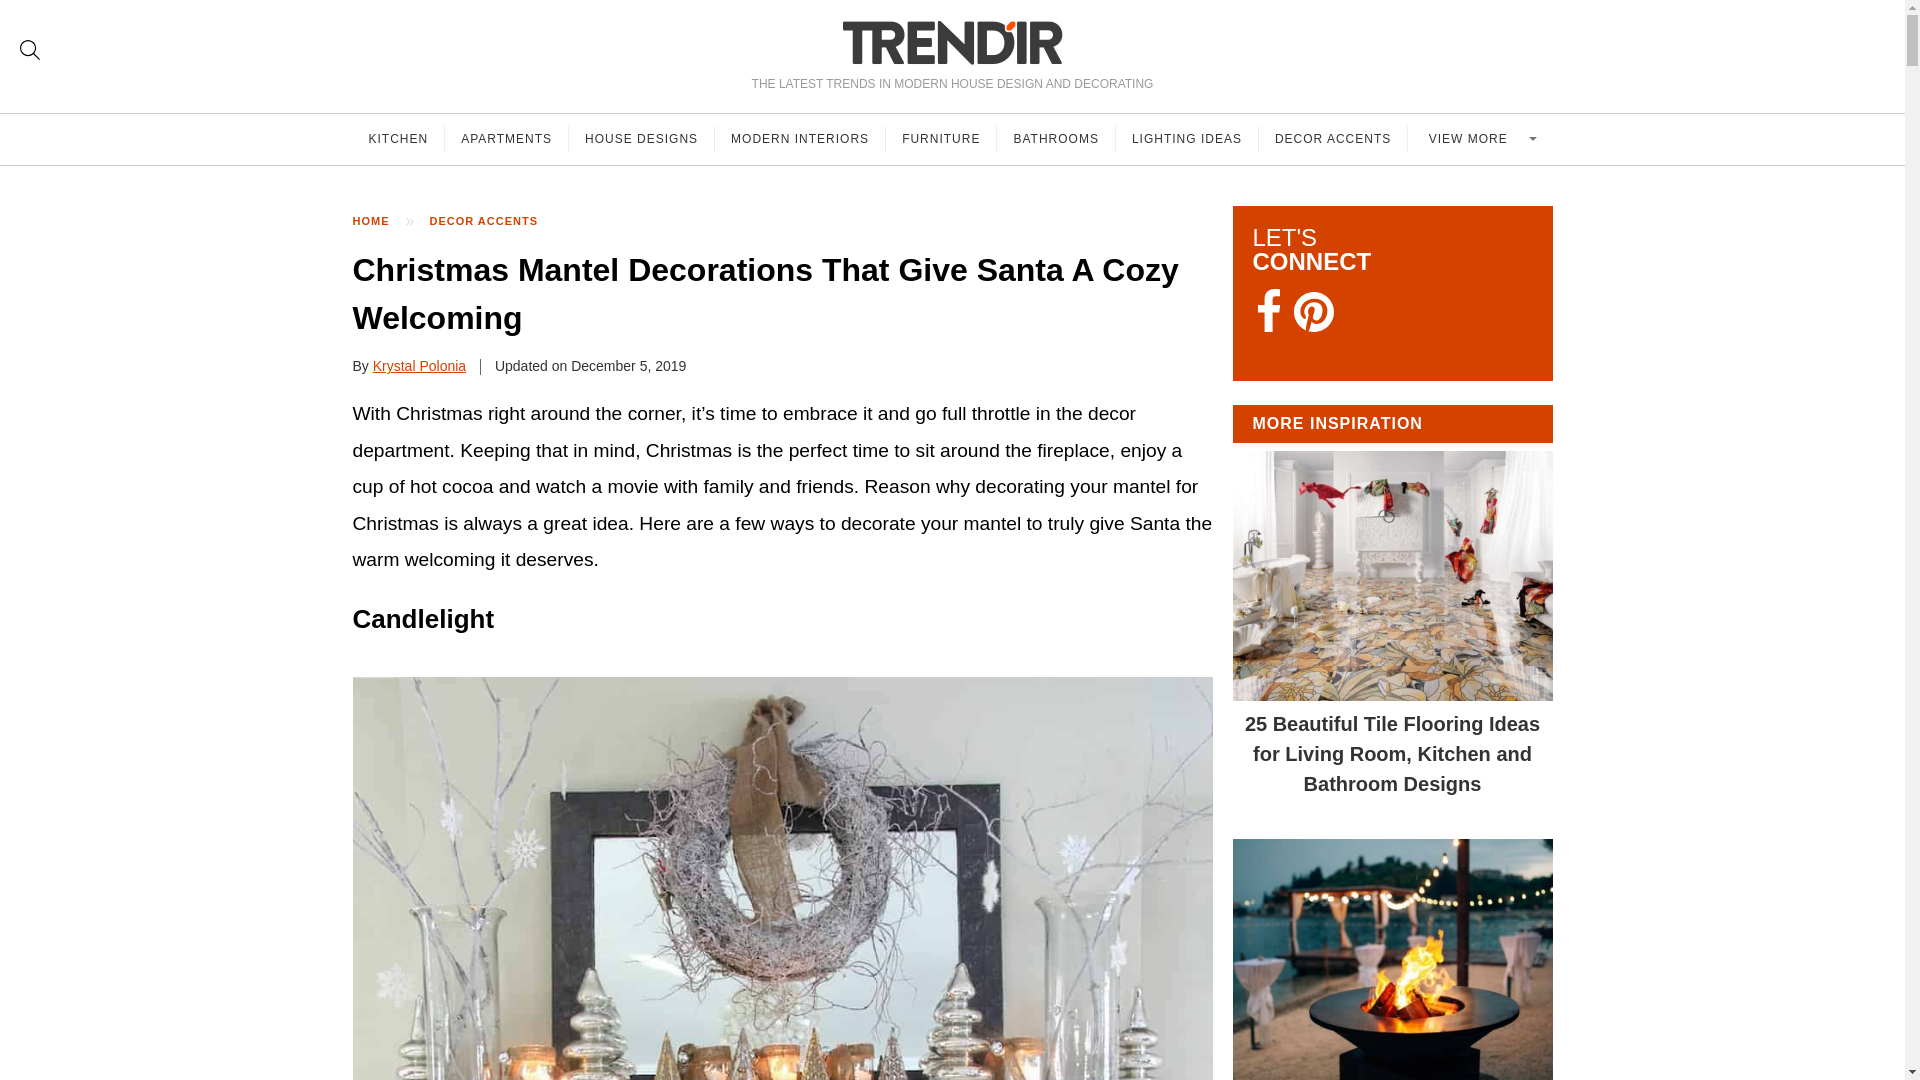 This screenshot has width=1920, height=1080. Describe the element at coordinates (380, 221) in the screenshot. I see `HOME` at that location.